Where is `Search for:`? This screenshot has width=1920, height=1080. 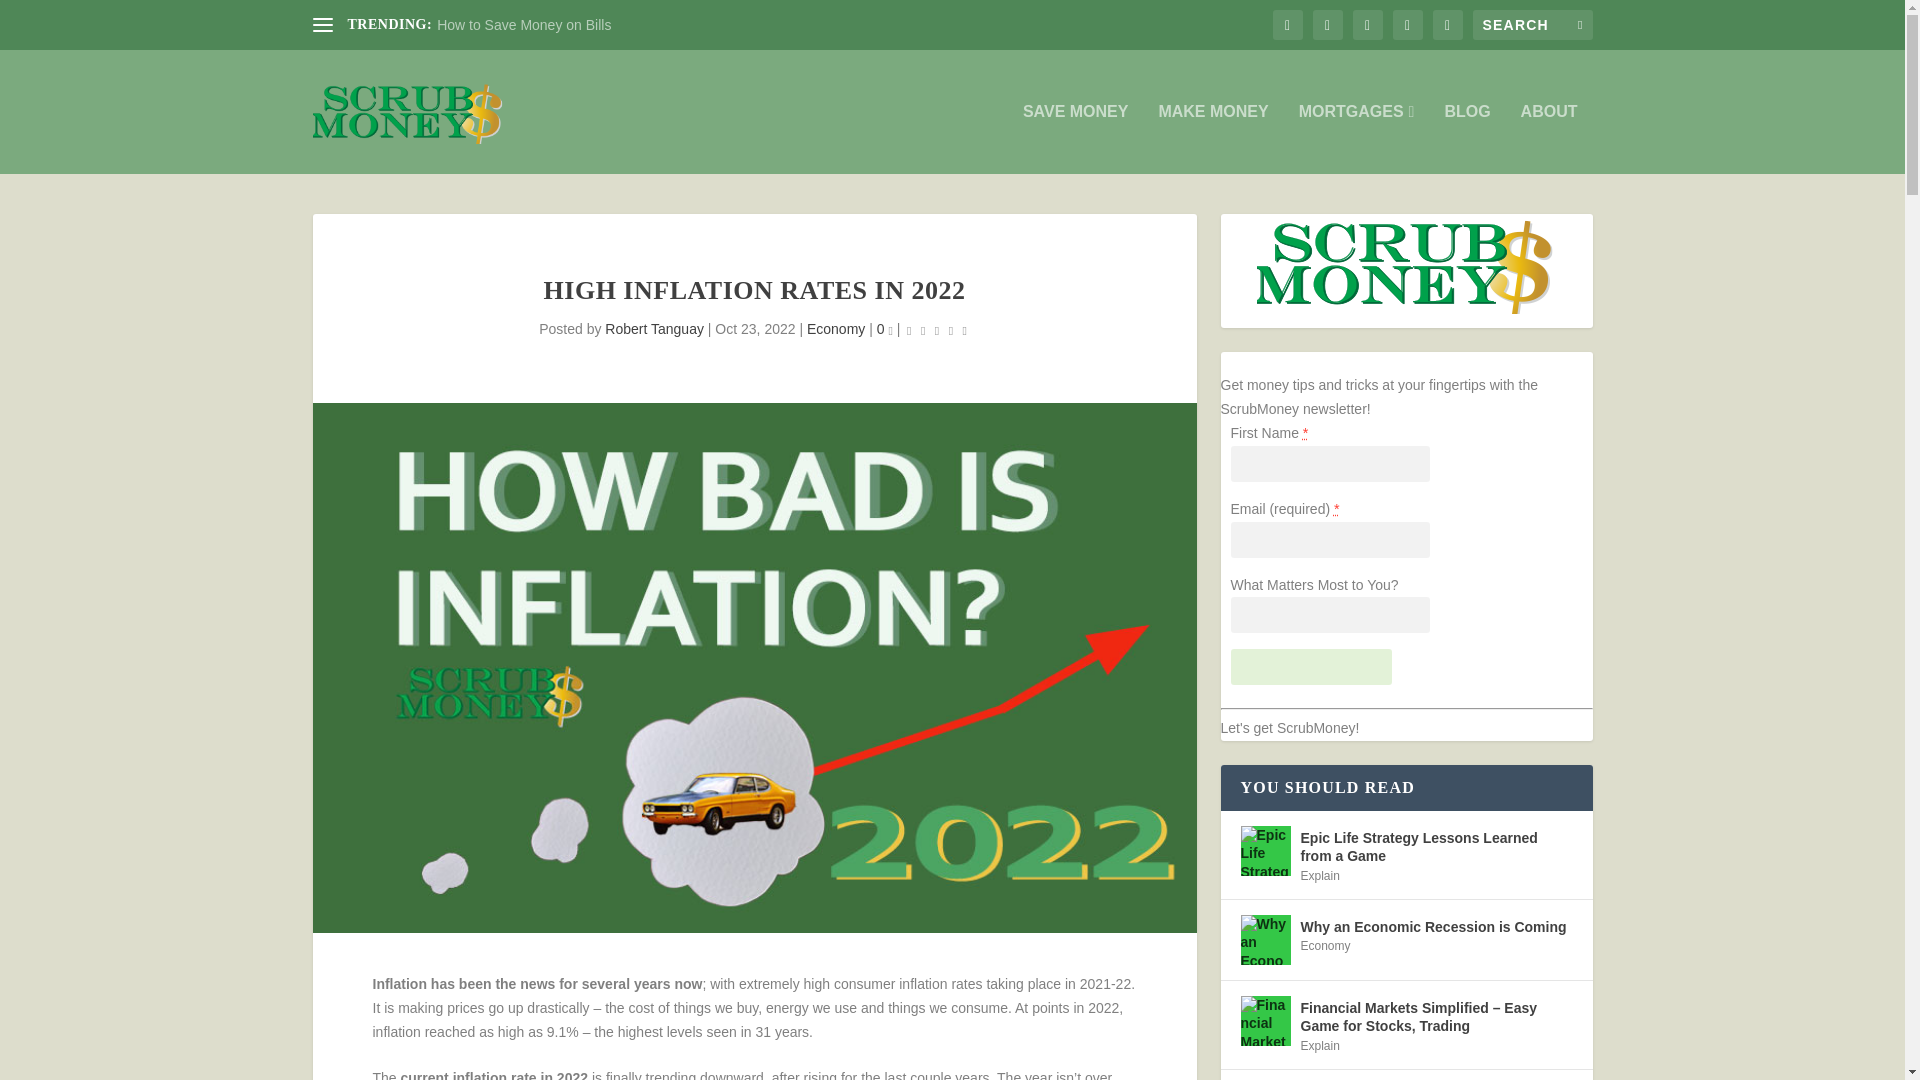 Search for: is located at coordinates (1532, 24).